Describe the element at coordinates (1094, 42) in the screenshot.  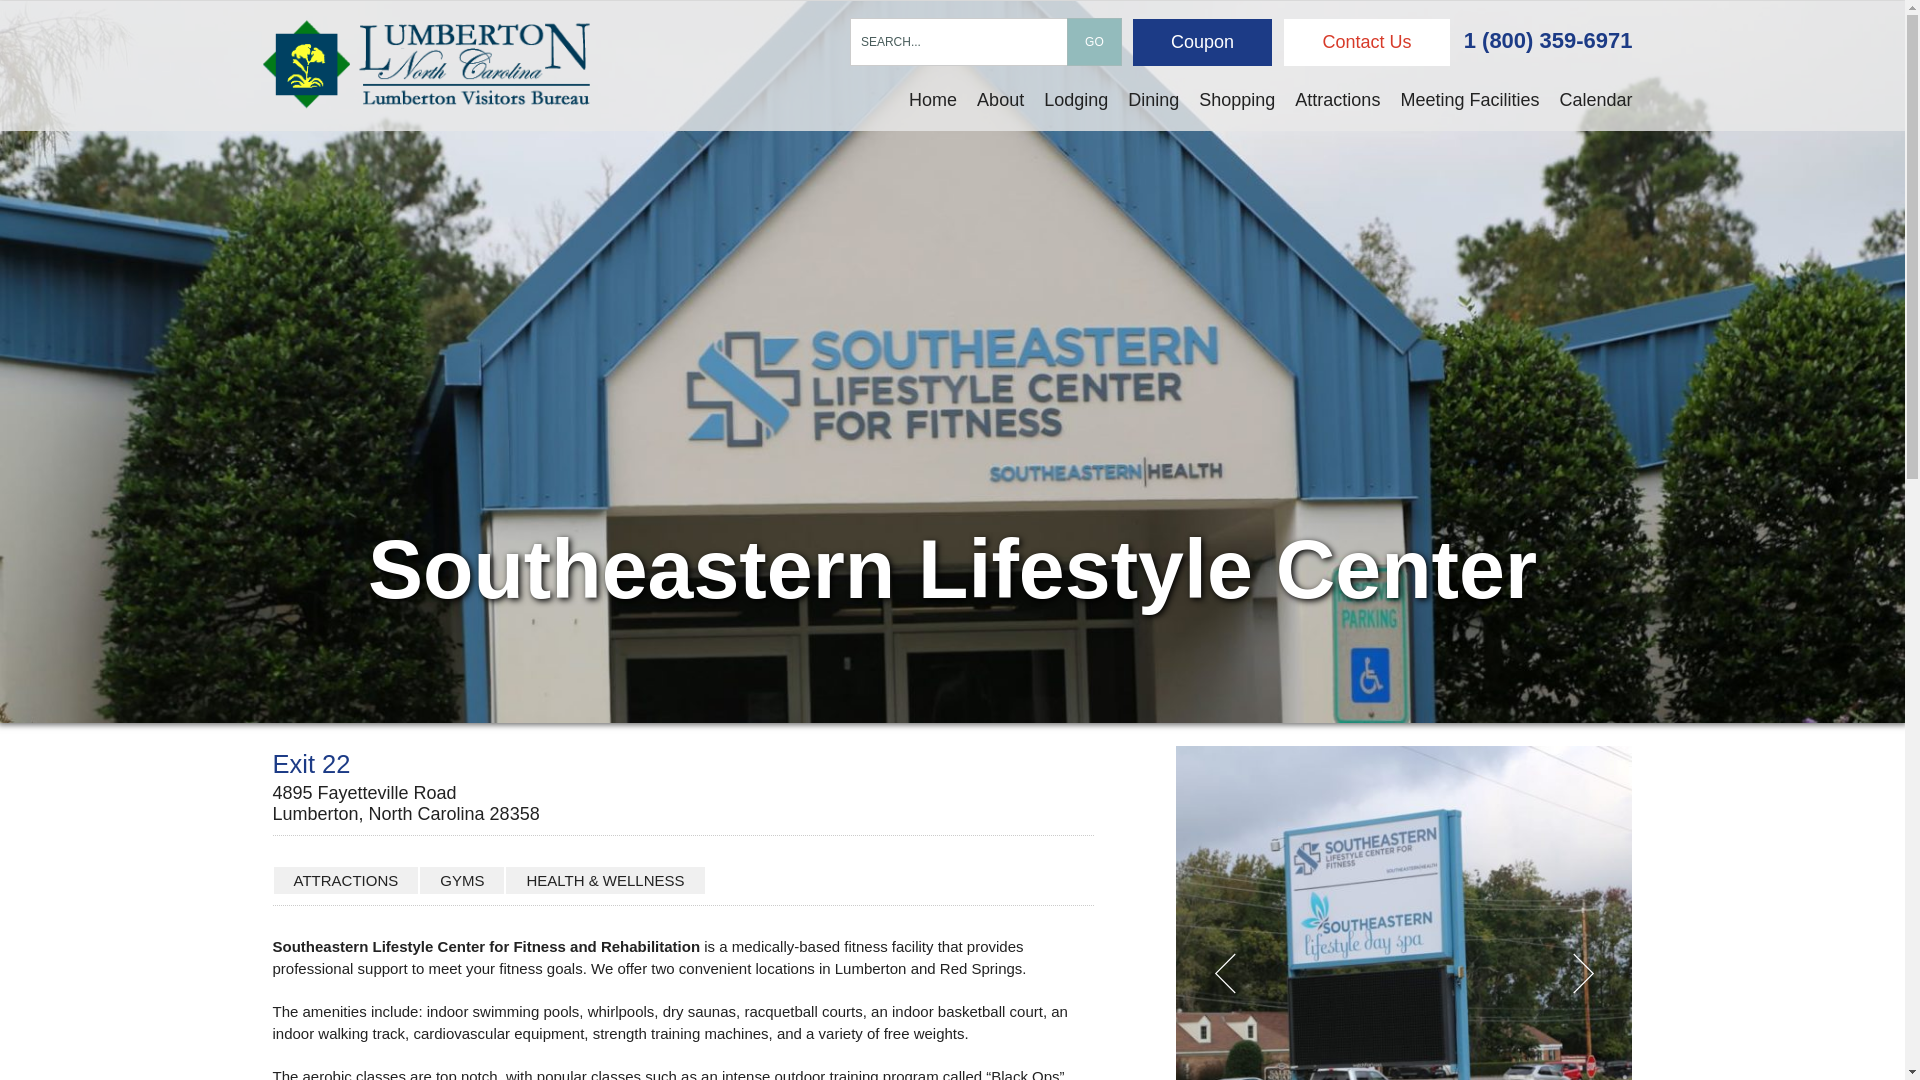
I see `GO` at that location.